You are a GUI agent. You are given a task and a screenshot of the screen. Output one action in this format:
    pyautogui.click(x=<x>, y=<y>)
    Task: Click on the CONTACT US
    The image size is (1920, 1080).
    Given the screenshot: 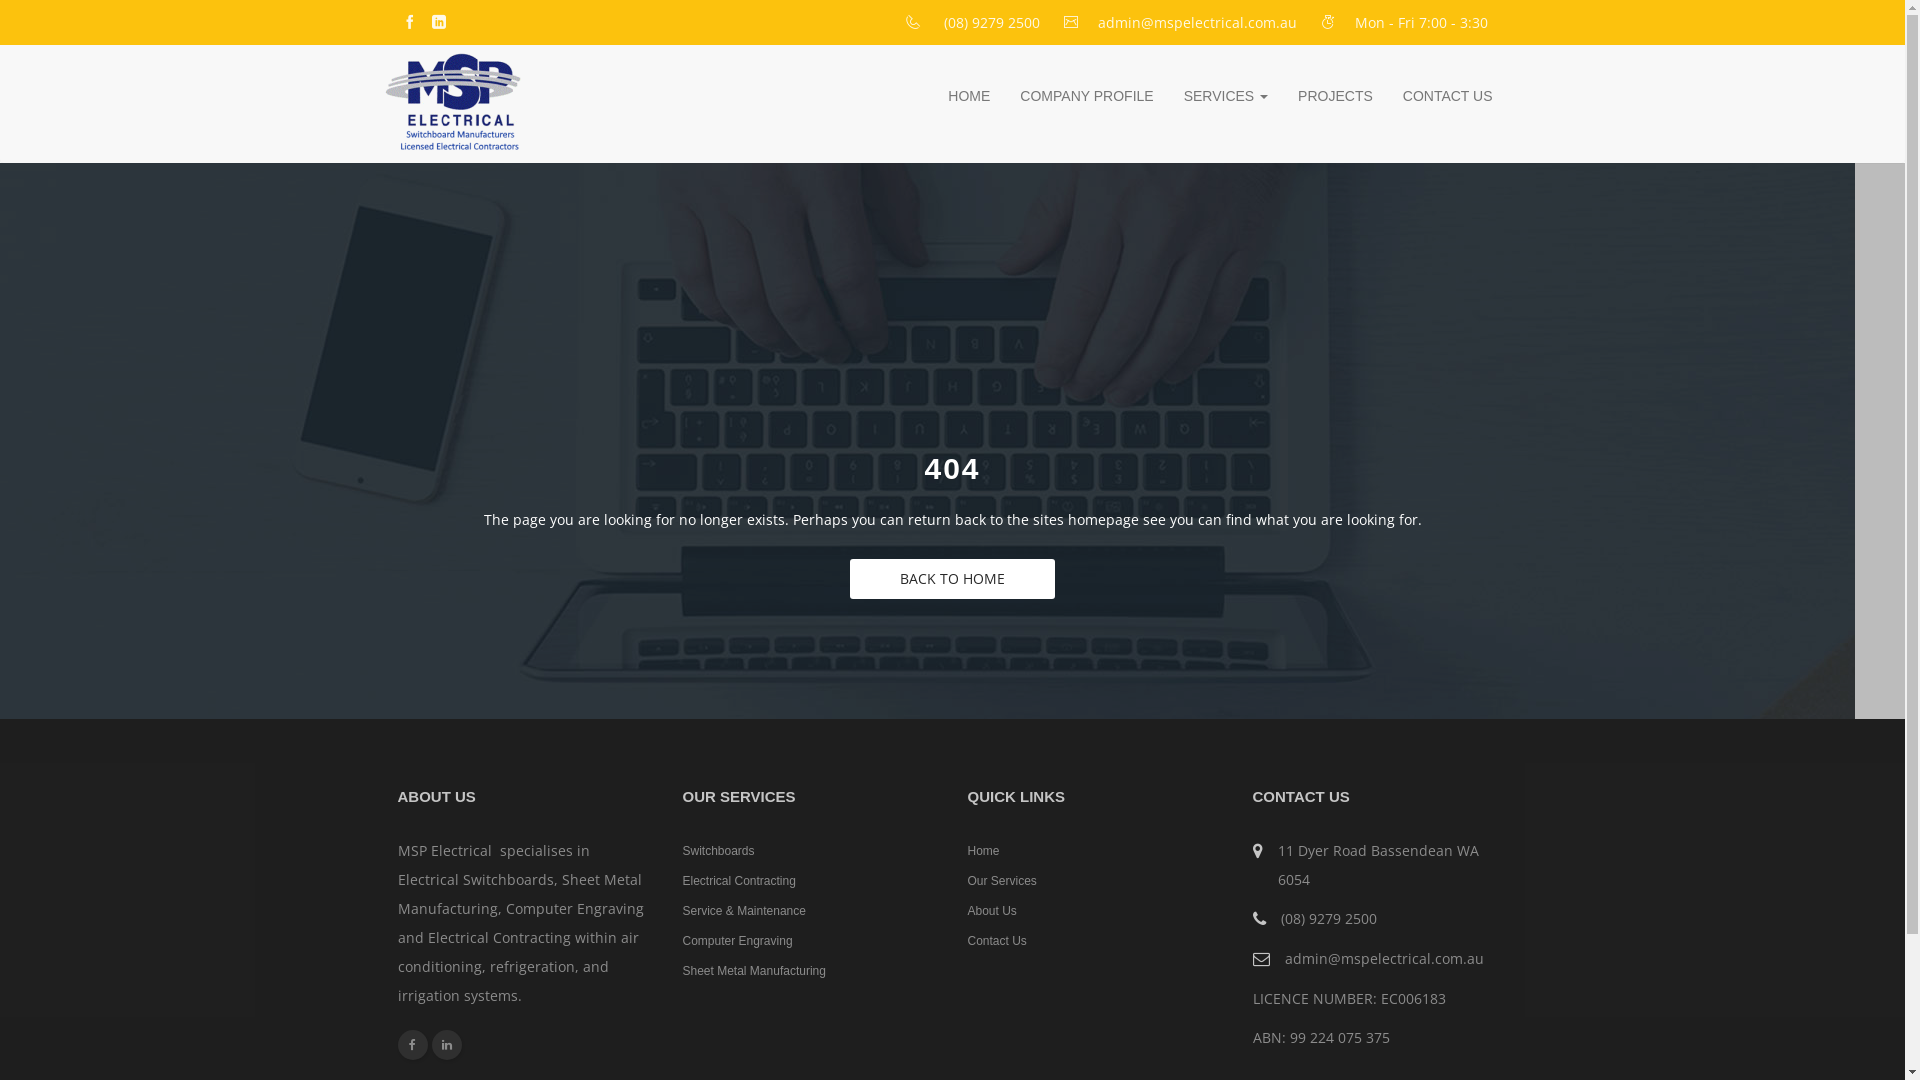 What is the action you would take?
    pyautogui.click(x=1448, y=96)
    